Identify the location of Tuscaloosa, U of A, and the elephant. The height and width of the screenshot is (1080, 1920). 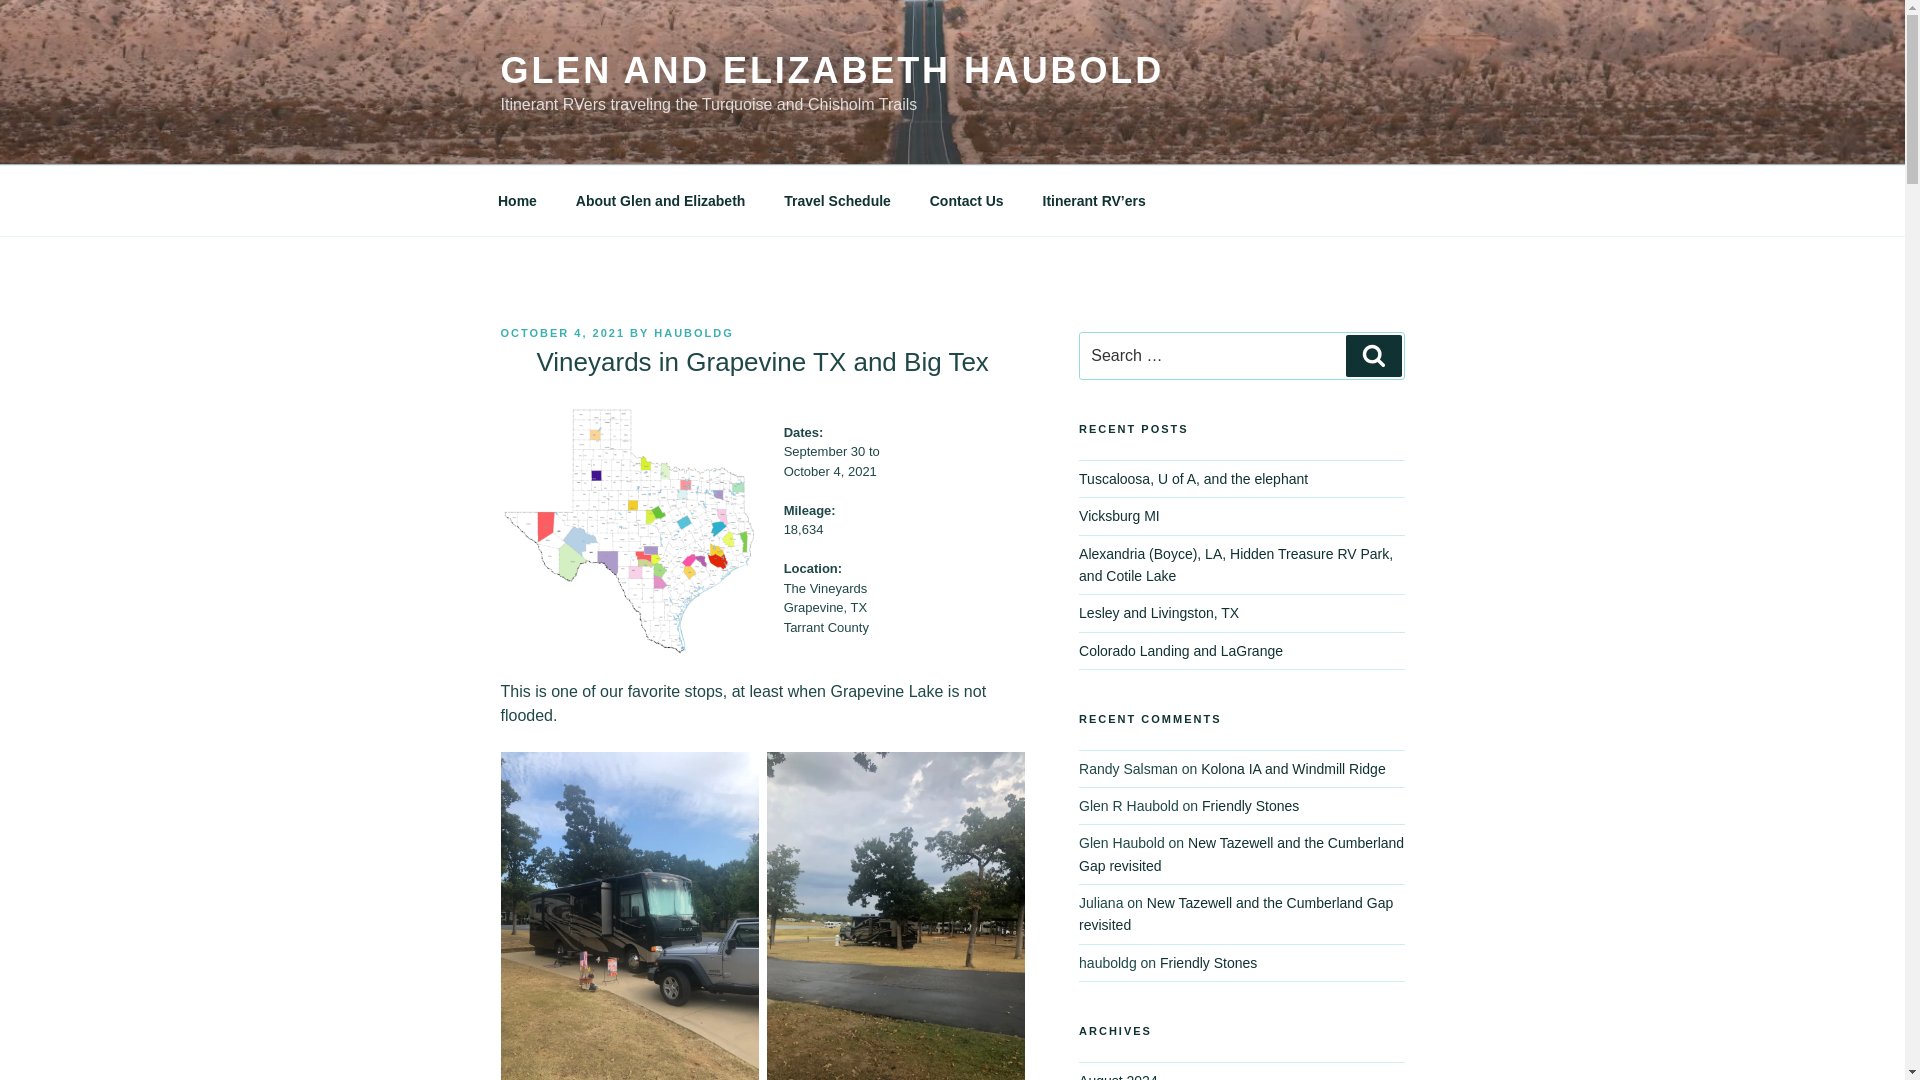
(1193, 478).